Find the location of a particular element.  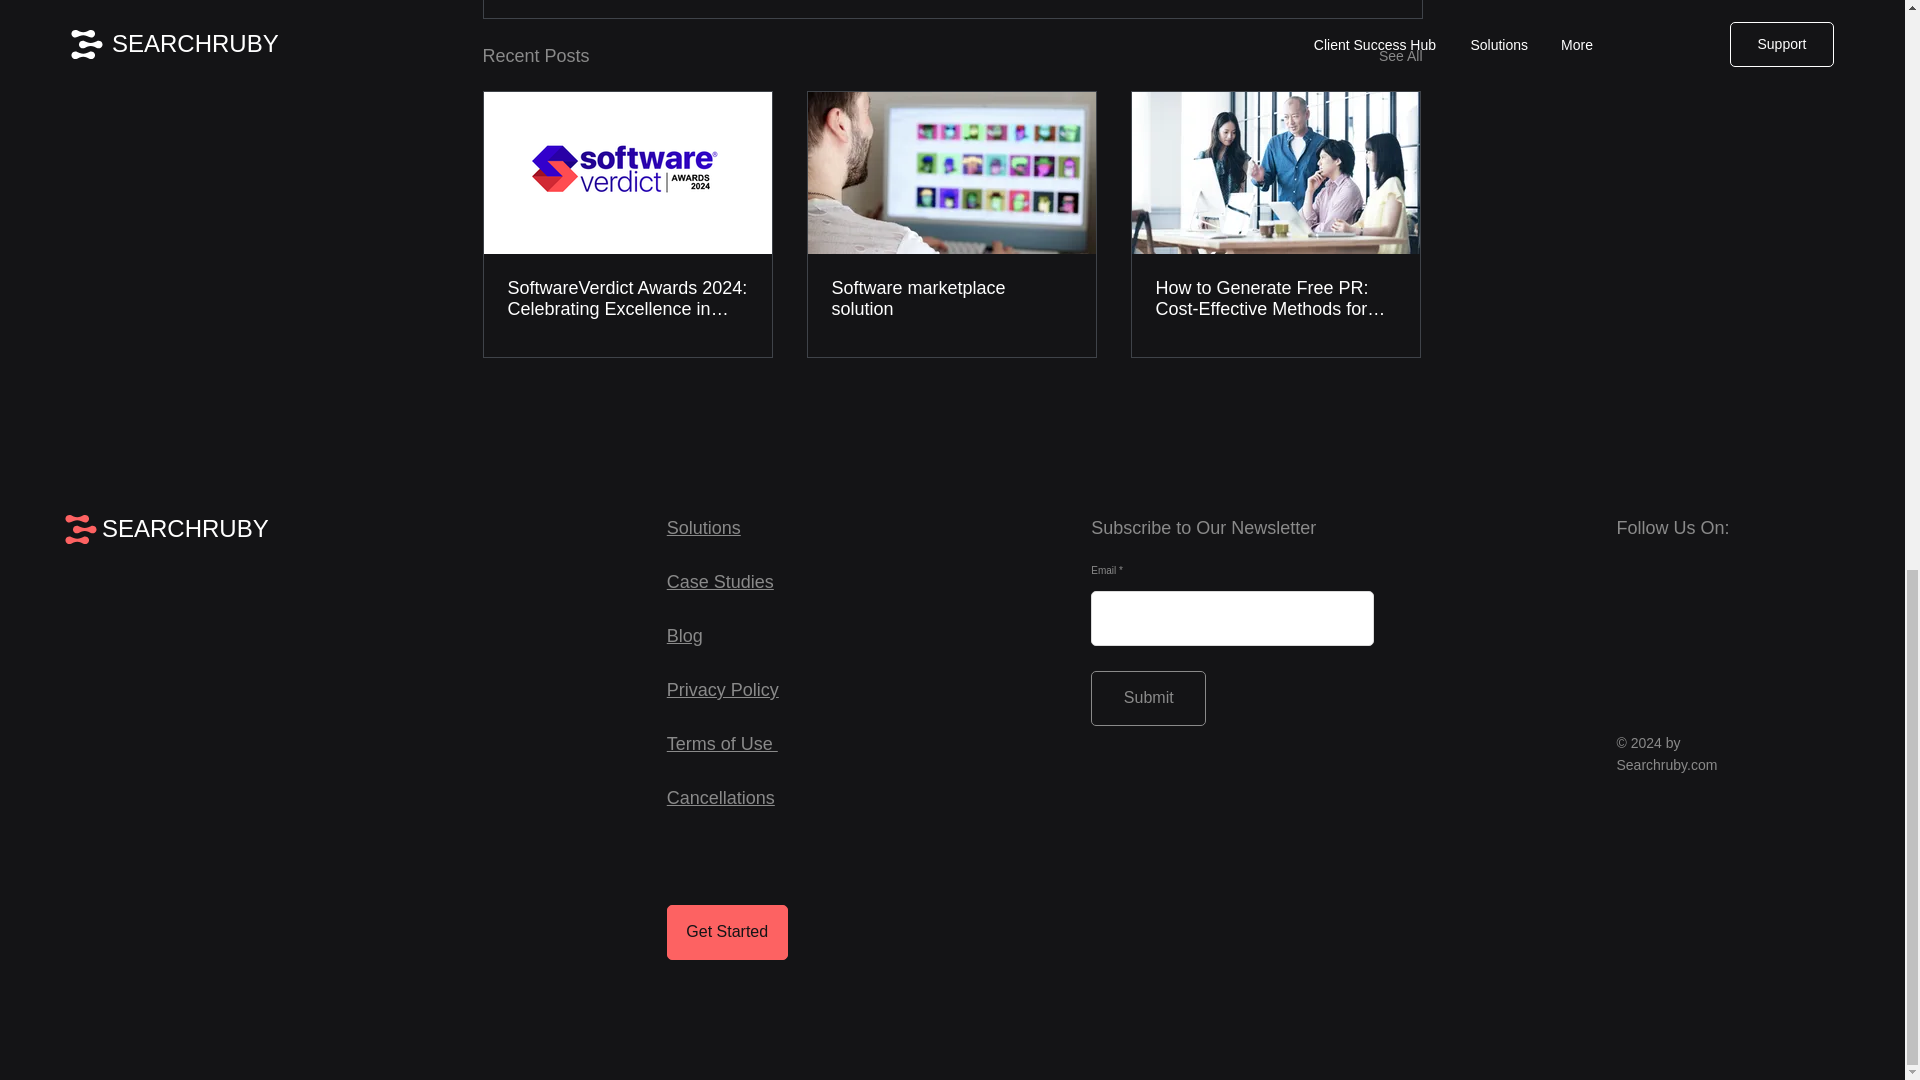

Privacy Policy is located at coordinates (722, 690).